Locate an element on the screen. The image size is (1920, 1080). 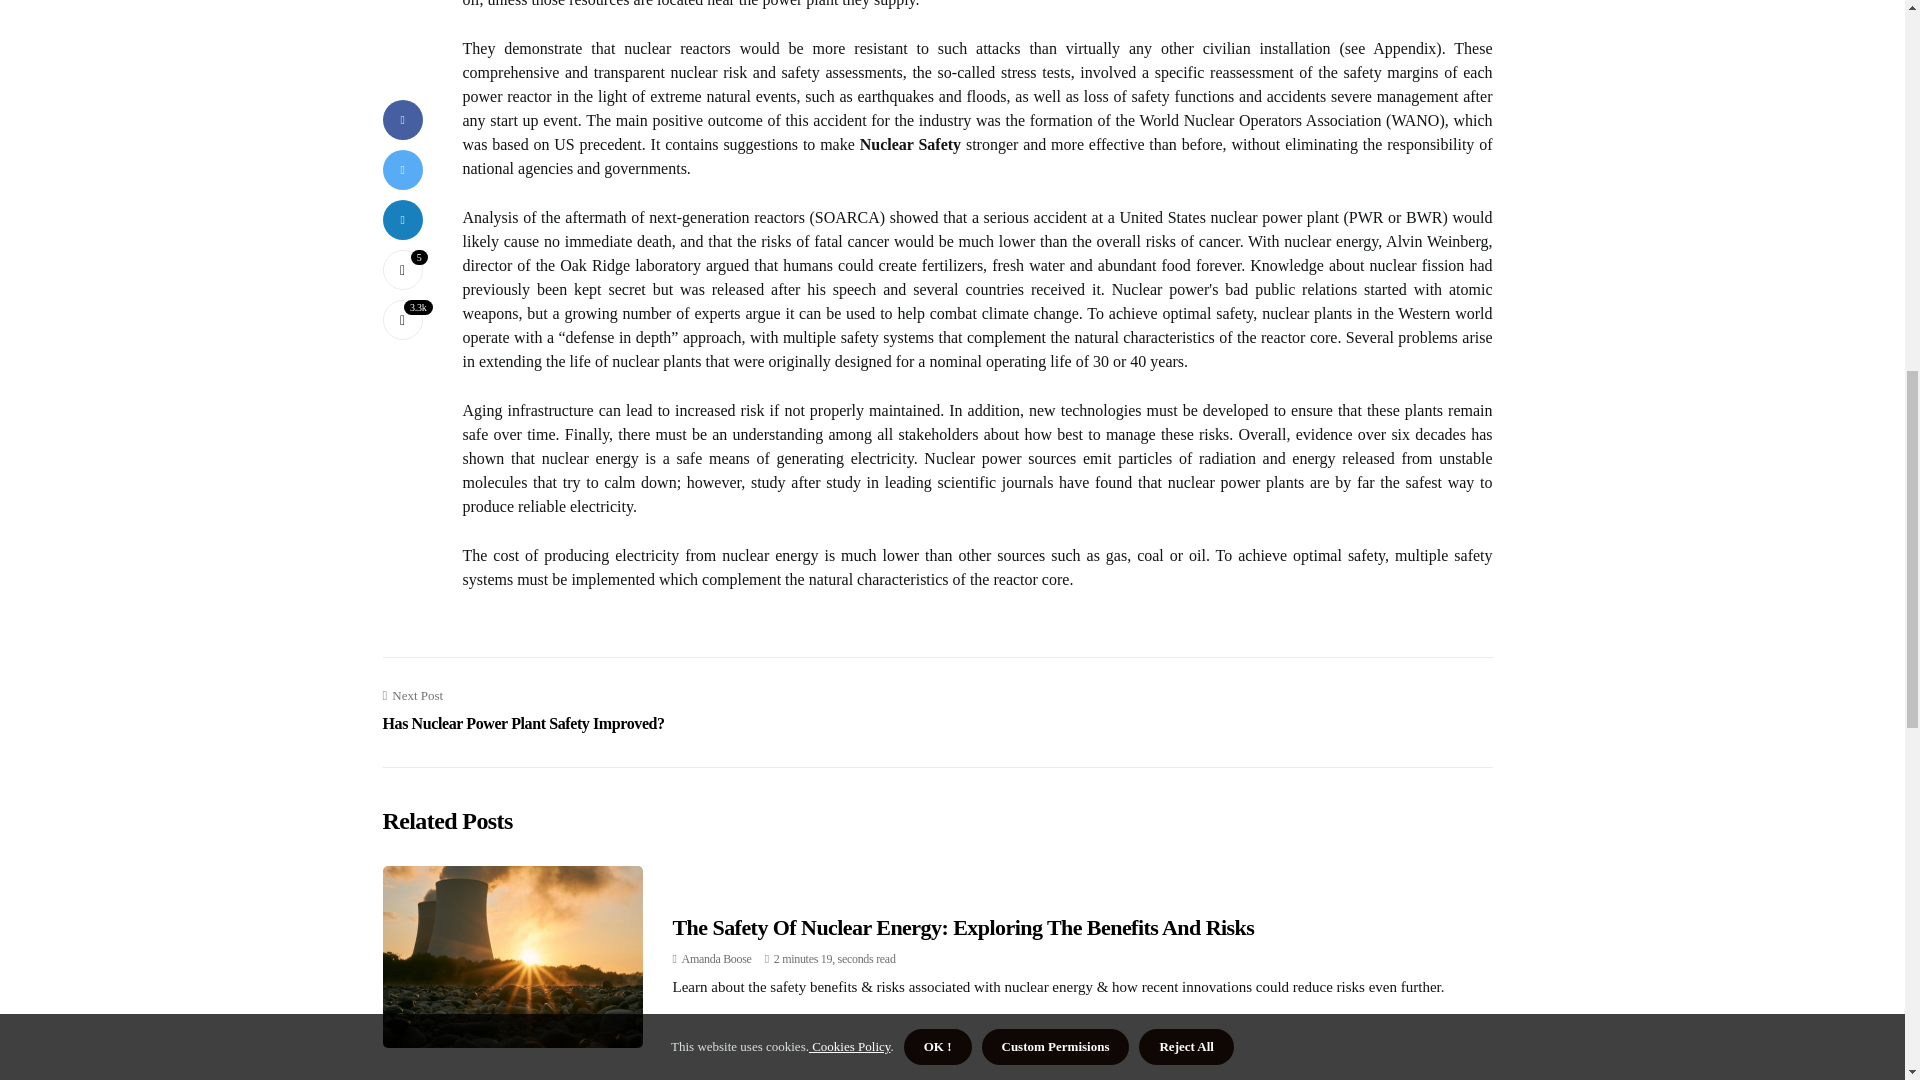
Amanda Boose is located at coordinates (523, 710).